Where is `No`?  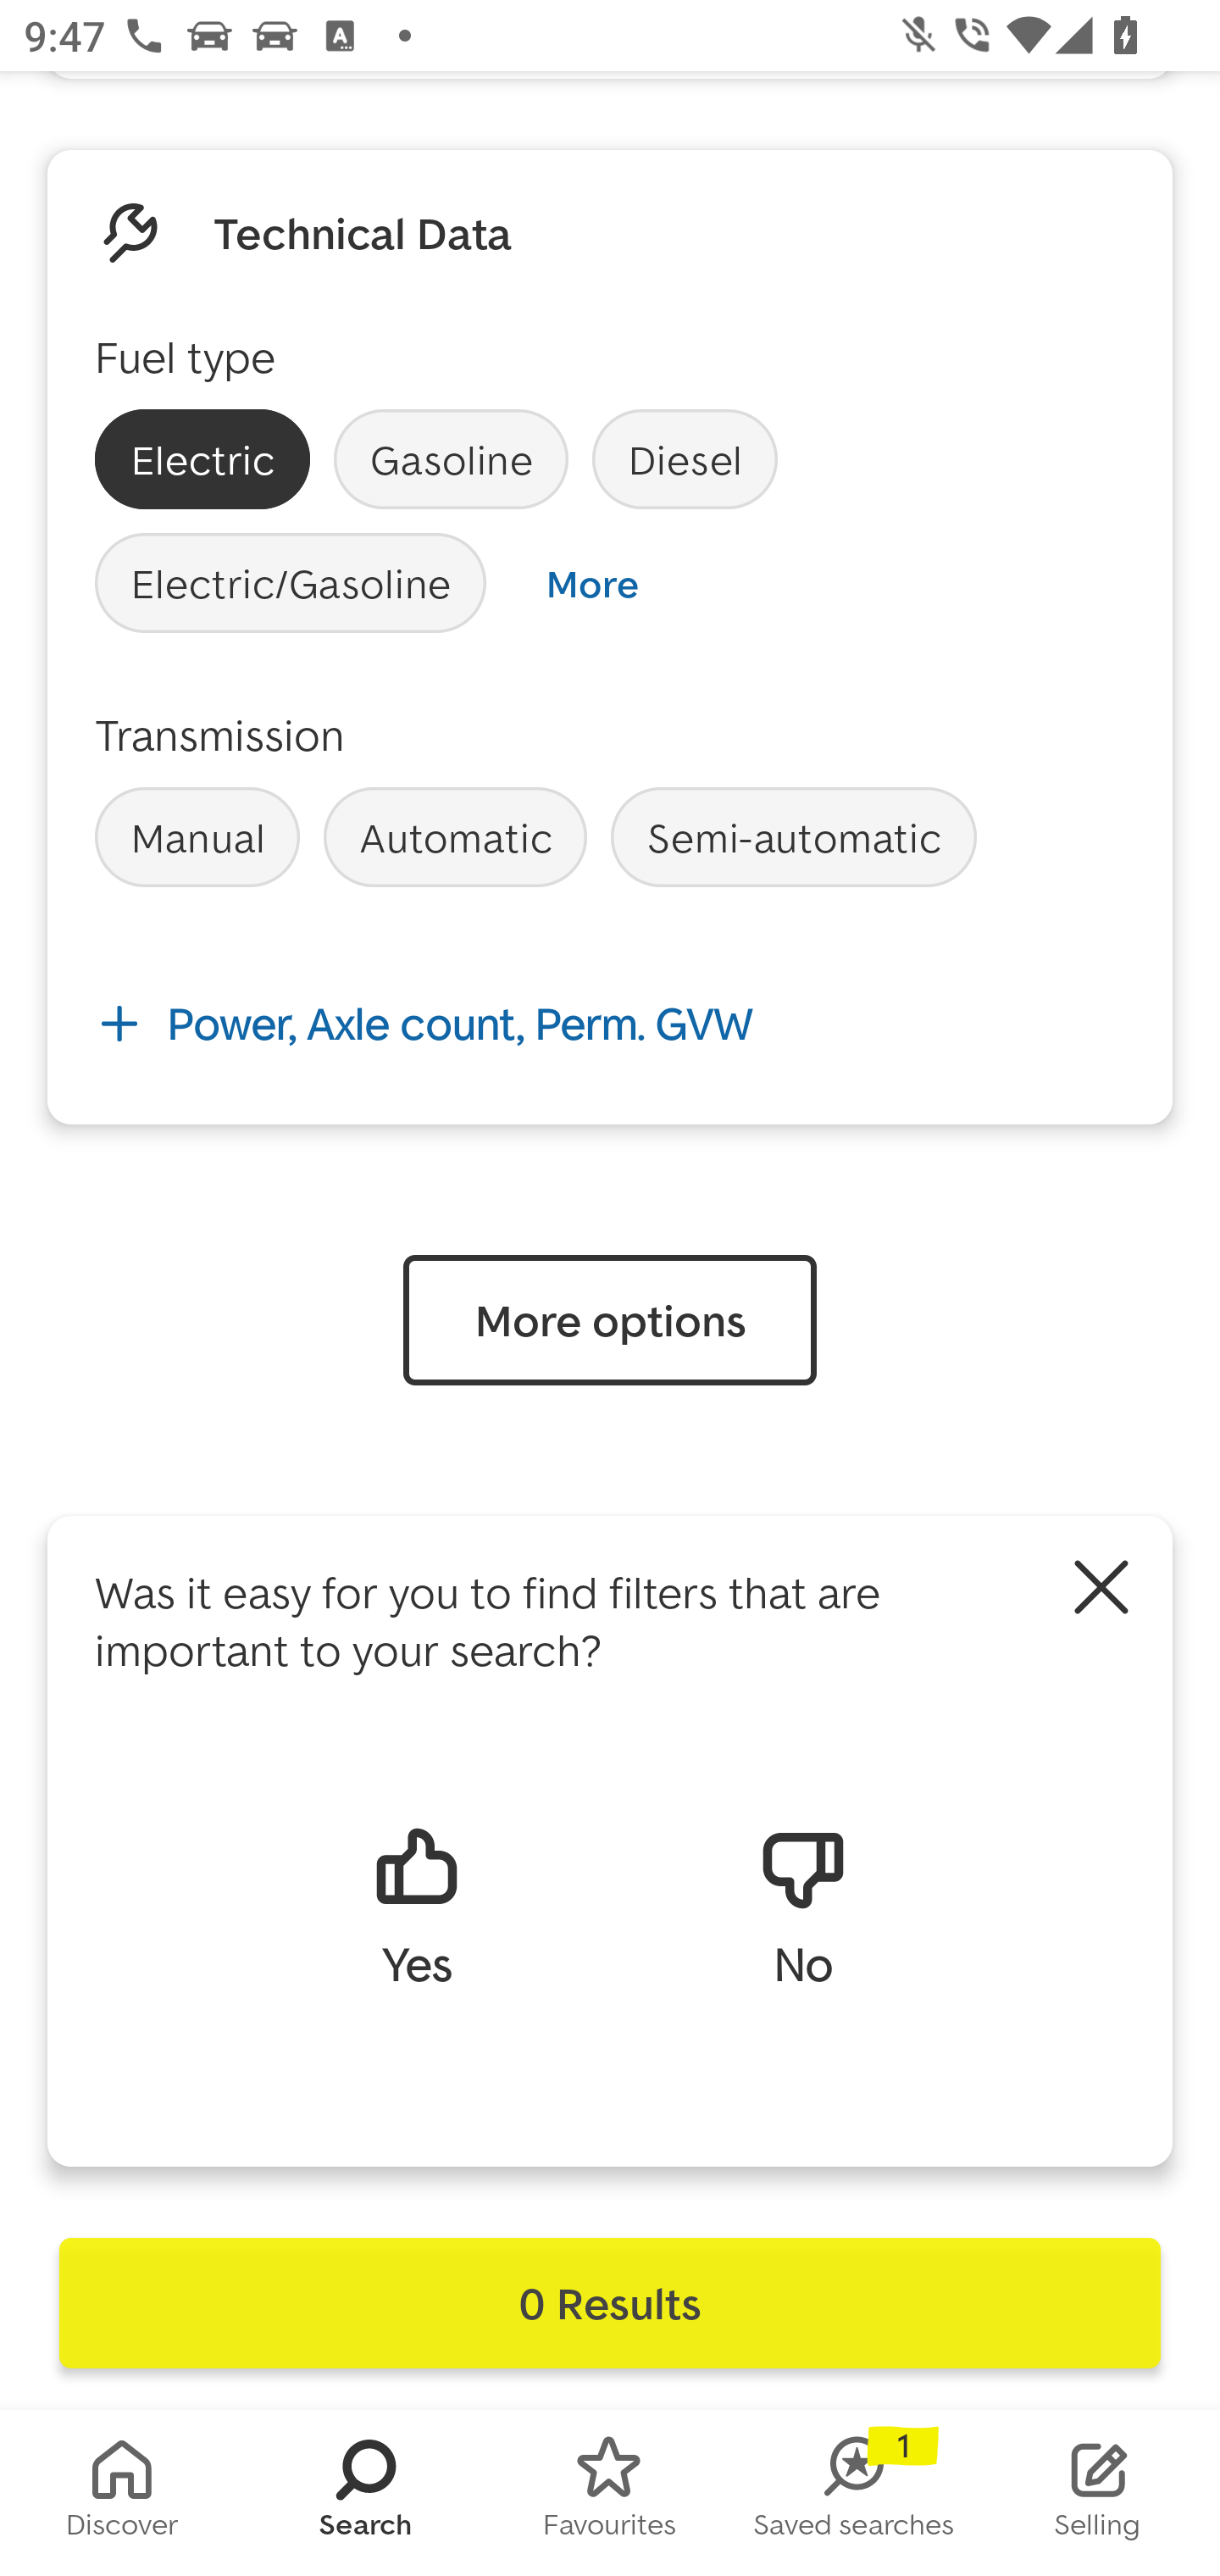 No is located at coordinates (803, 1905).